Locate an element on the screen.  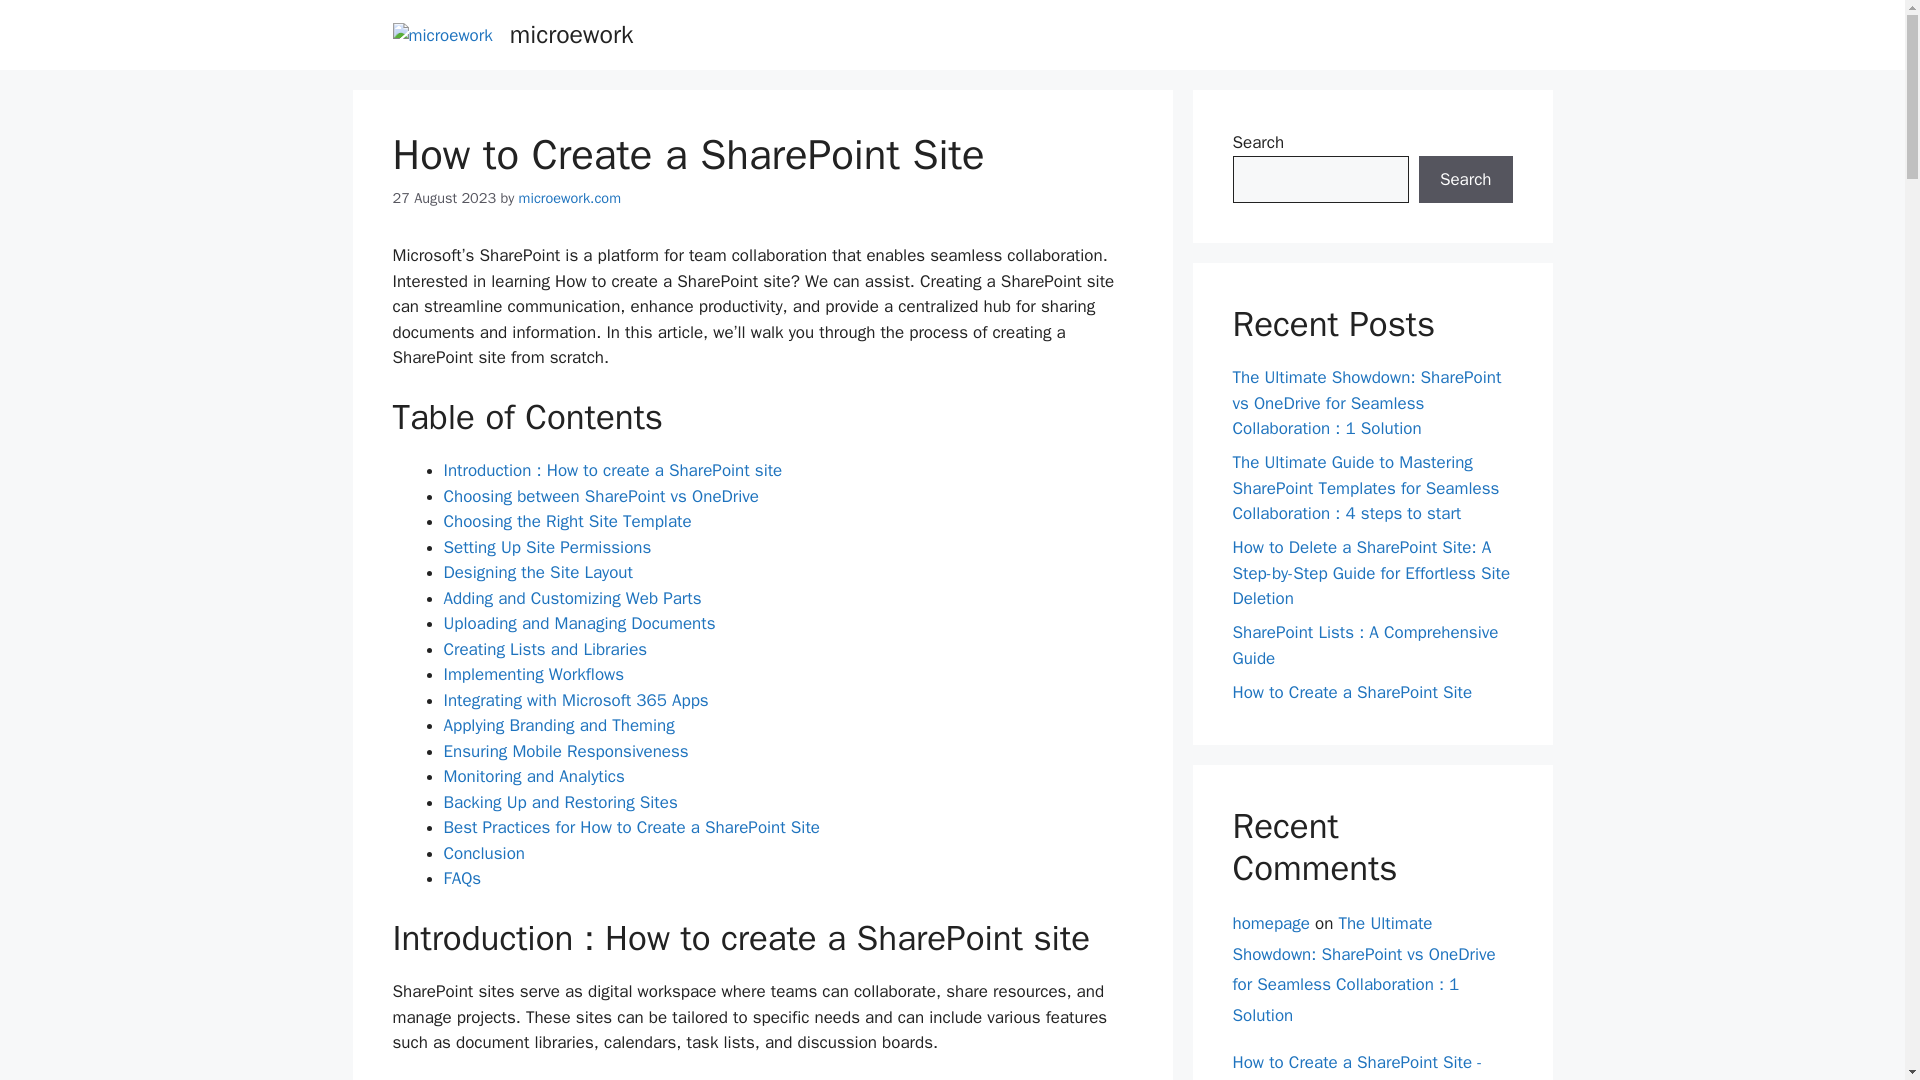
Choosing the Right Site Template is located at coordinates (567, 521).